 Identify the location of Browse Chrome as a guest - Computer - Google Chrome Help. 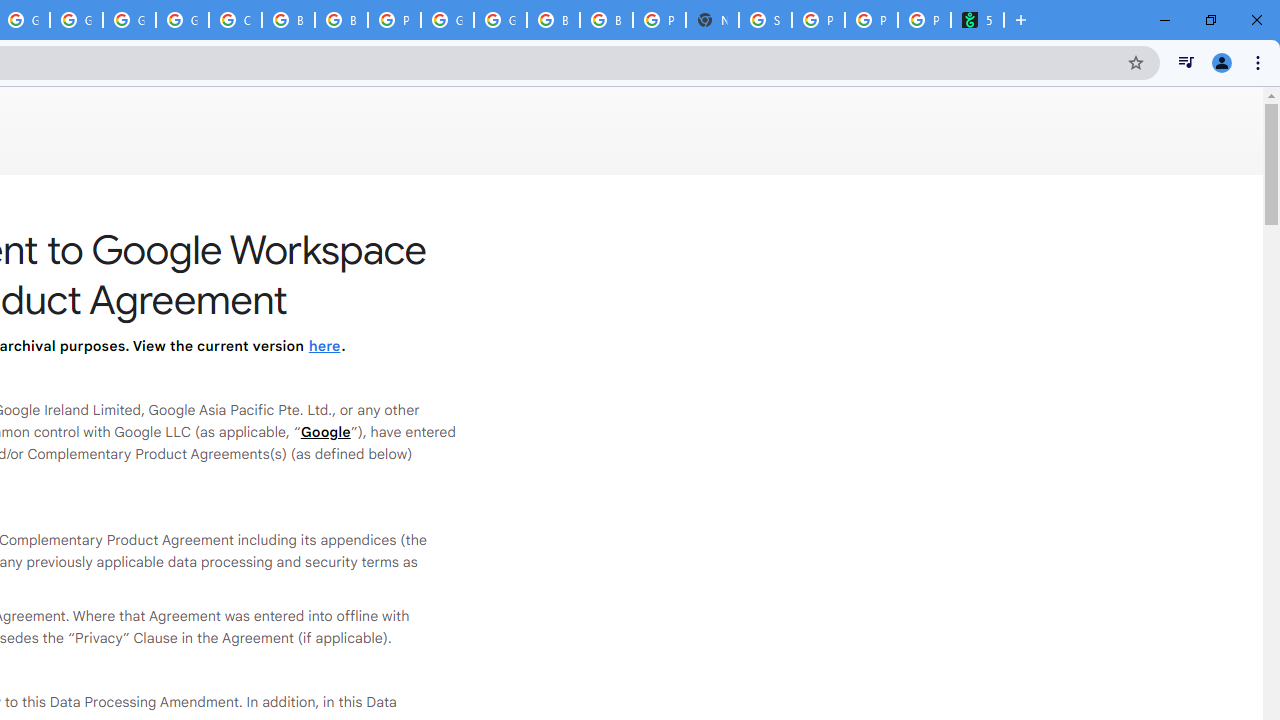
(341, 20).